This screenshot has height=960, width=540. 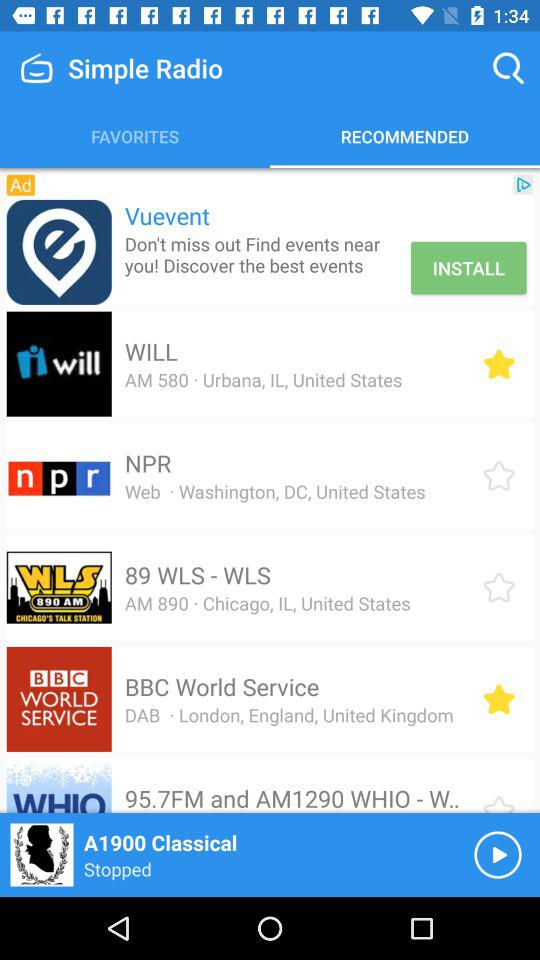 I want to click on launch the item below the bbc world service item, so click(x=288, y=714).